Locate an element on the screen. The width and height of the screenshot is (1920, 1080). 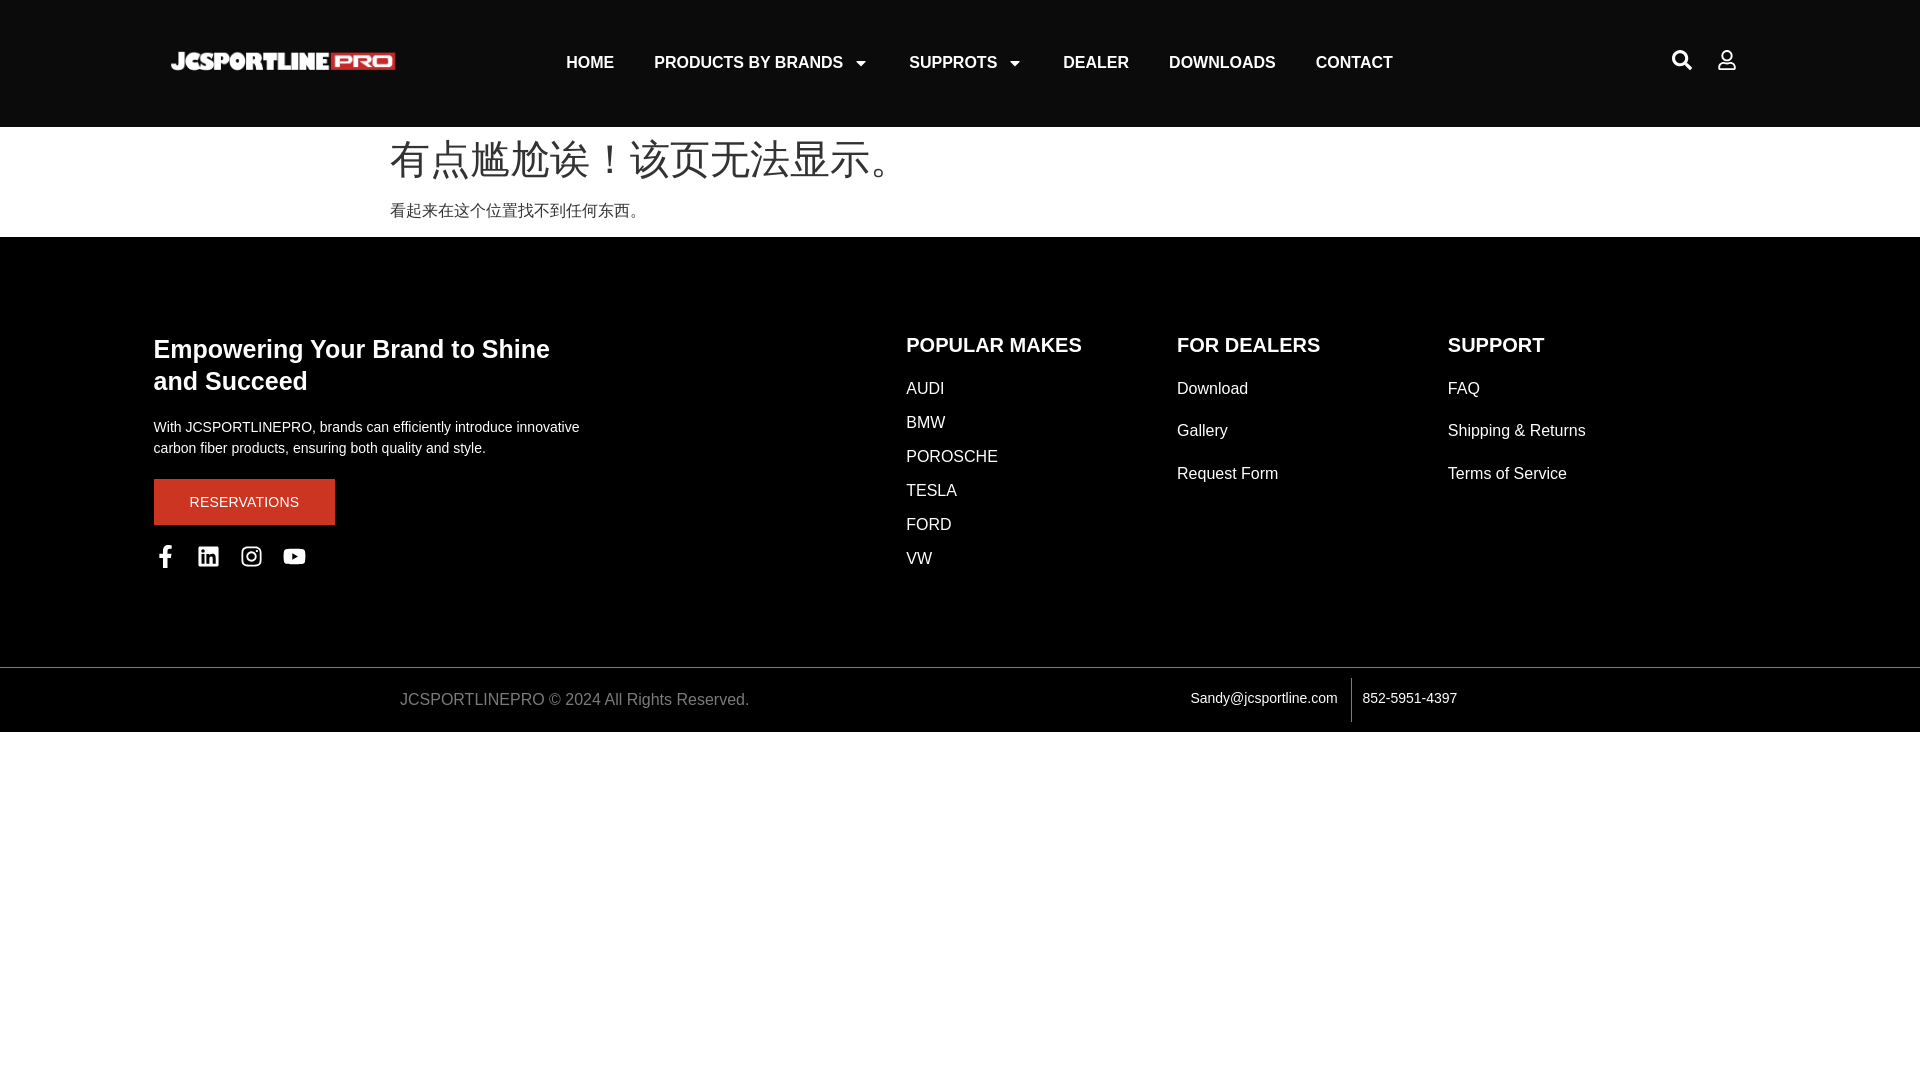
HOME is located at coordinates (589, 62).